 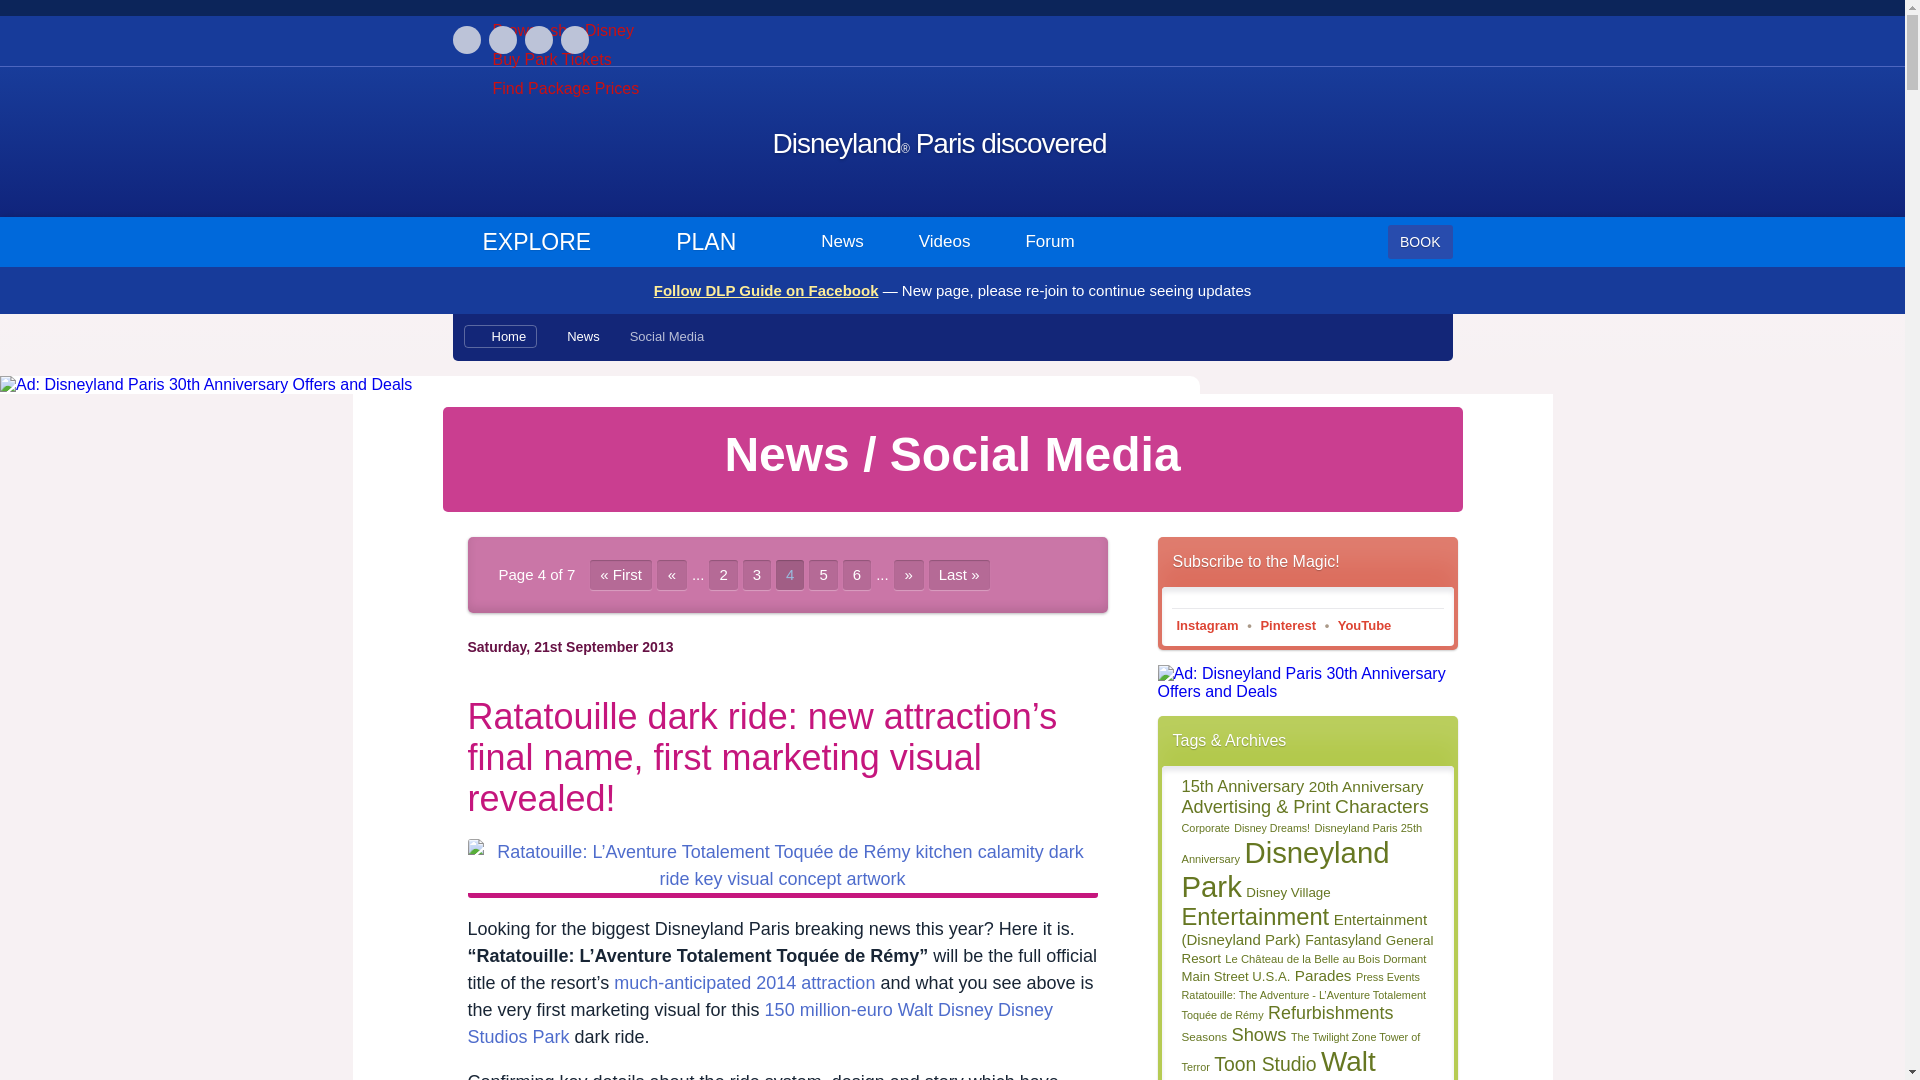 What do you see at coordinates (582, 336) in the screenshot?
I see `News` at bounding box center [582, 336].